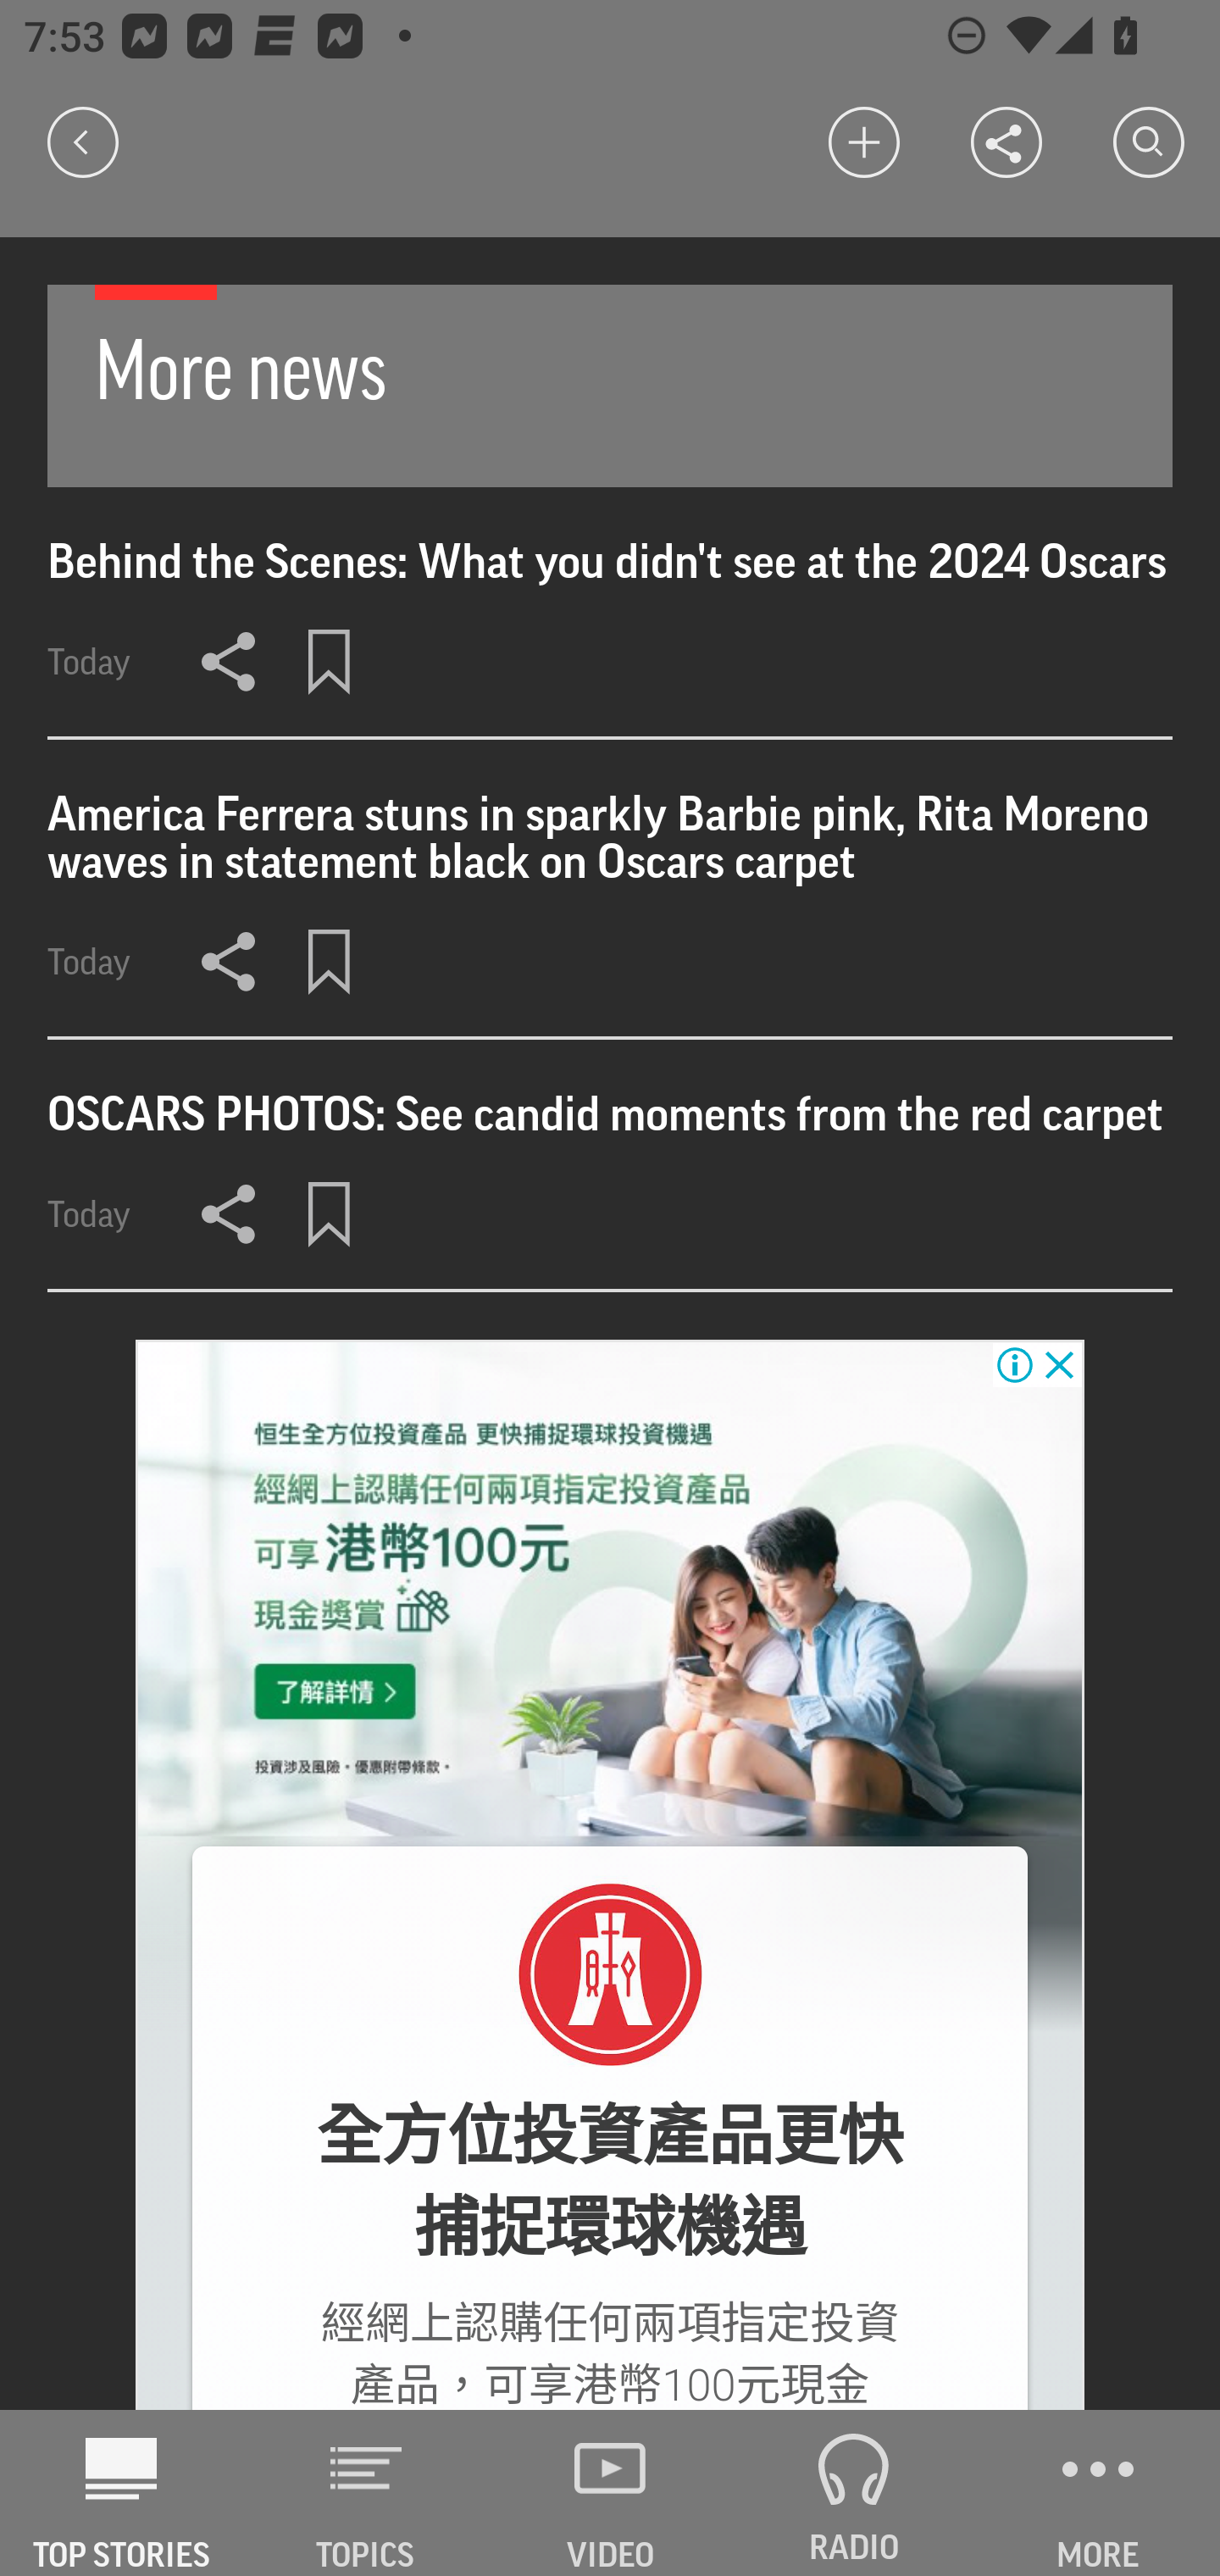 This screenshot has width=1220, height=2576. Describe the element at coordinates (610, 2183) in the screenshot. I see `全方位投資產品更快 捕捉環球機遇 全方位投資產品更快 捕捉環球機遇` at that location.